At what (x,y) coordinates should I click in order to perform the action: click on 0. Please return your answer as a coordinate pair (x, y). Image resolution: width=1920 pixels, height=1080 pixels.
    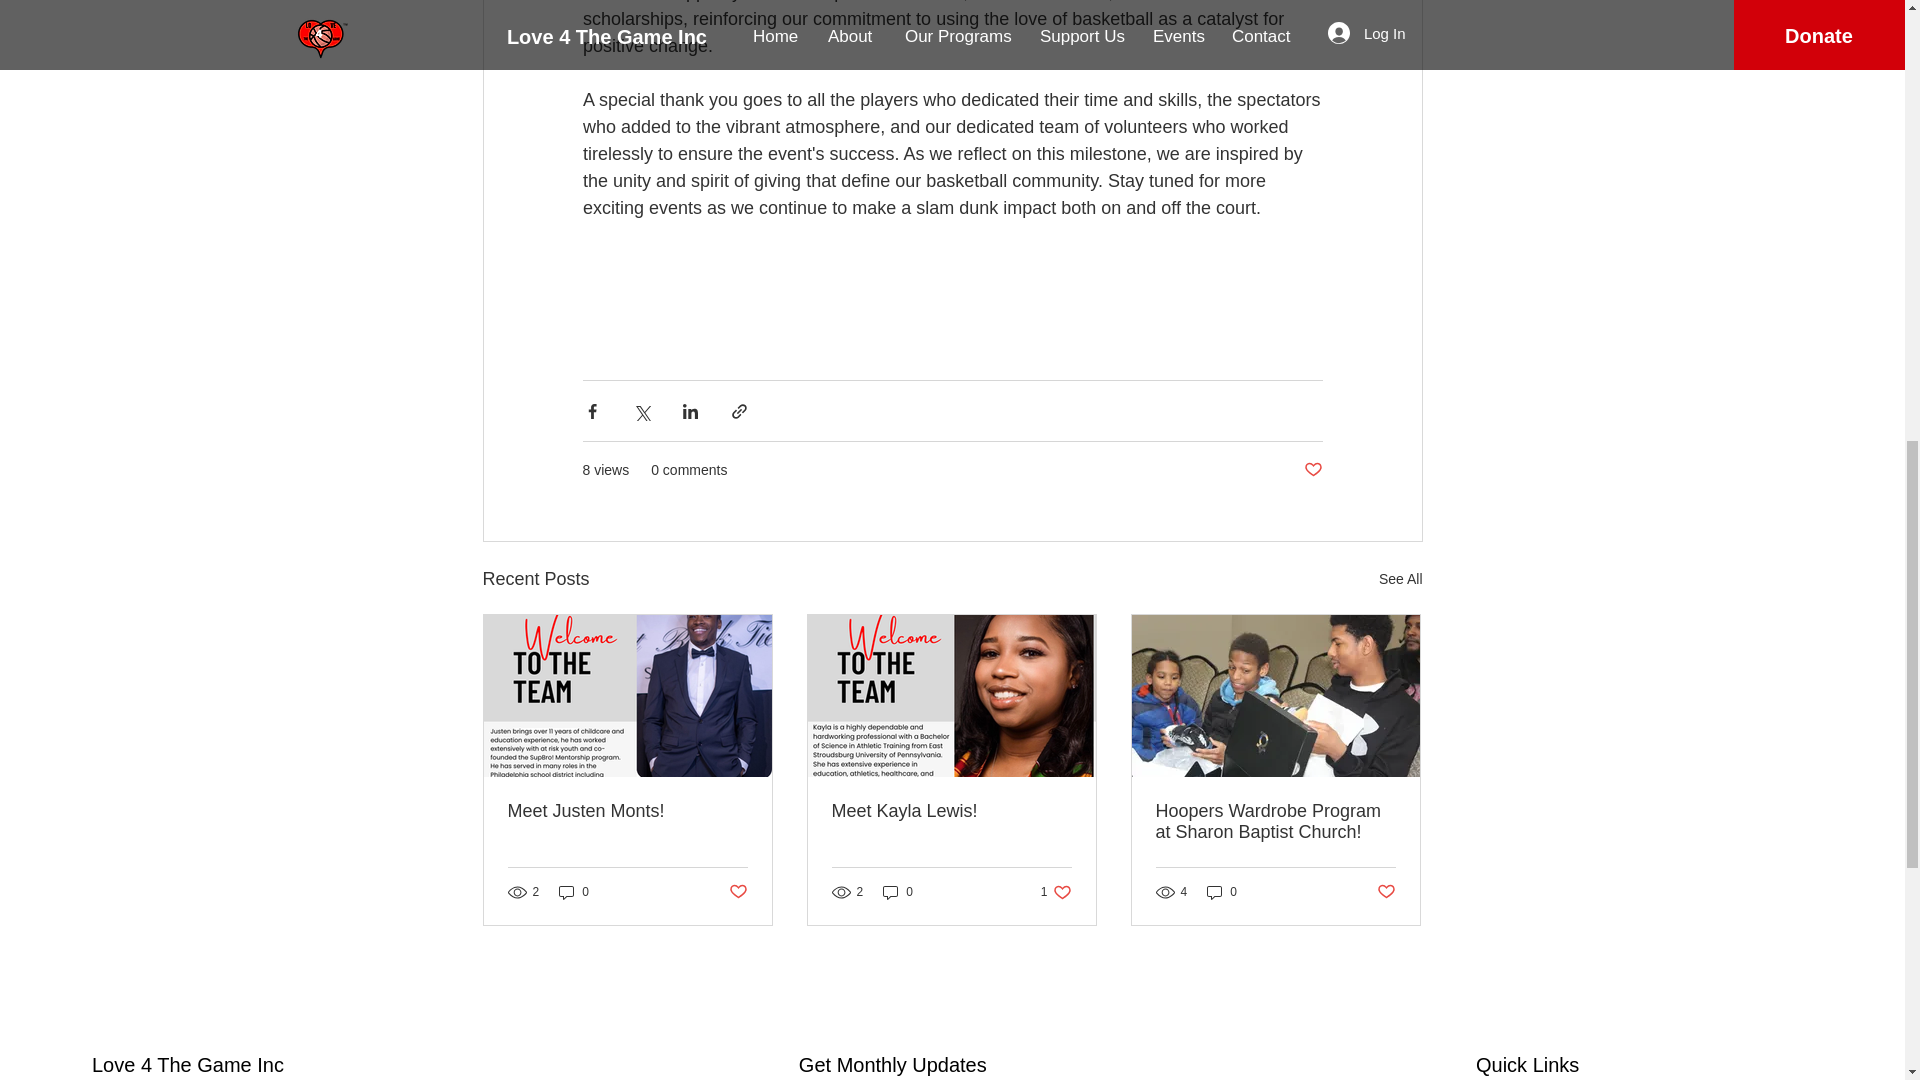
    Looking at the image, I should click on (1222, 891).